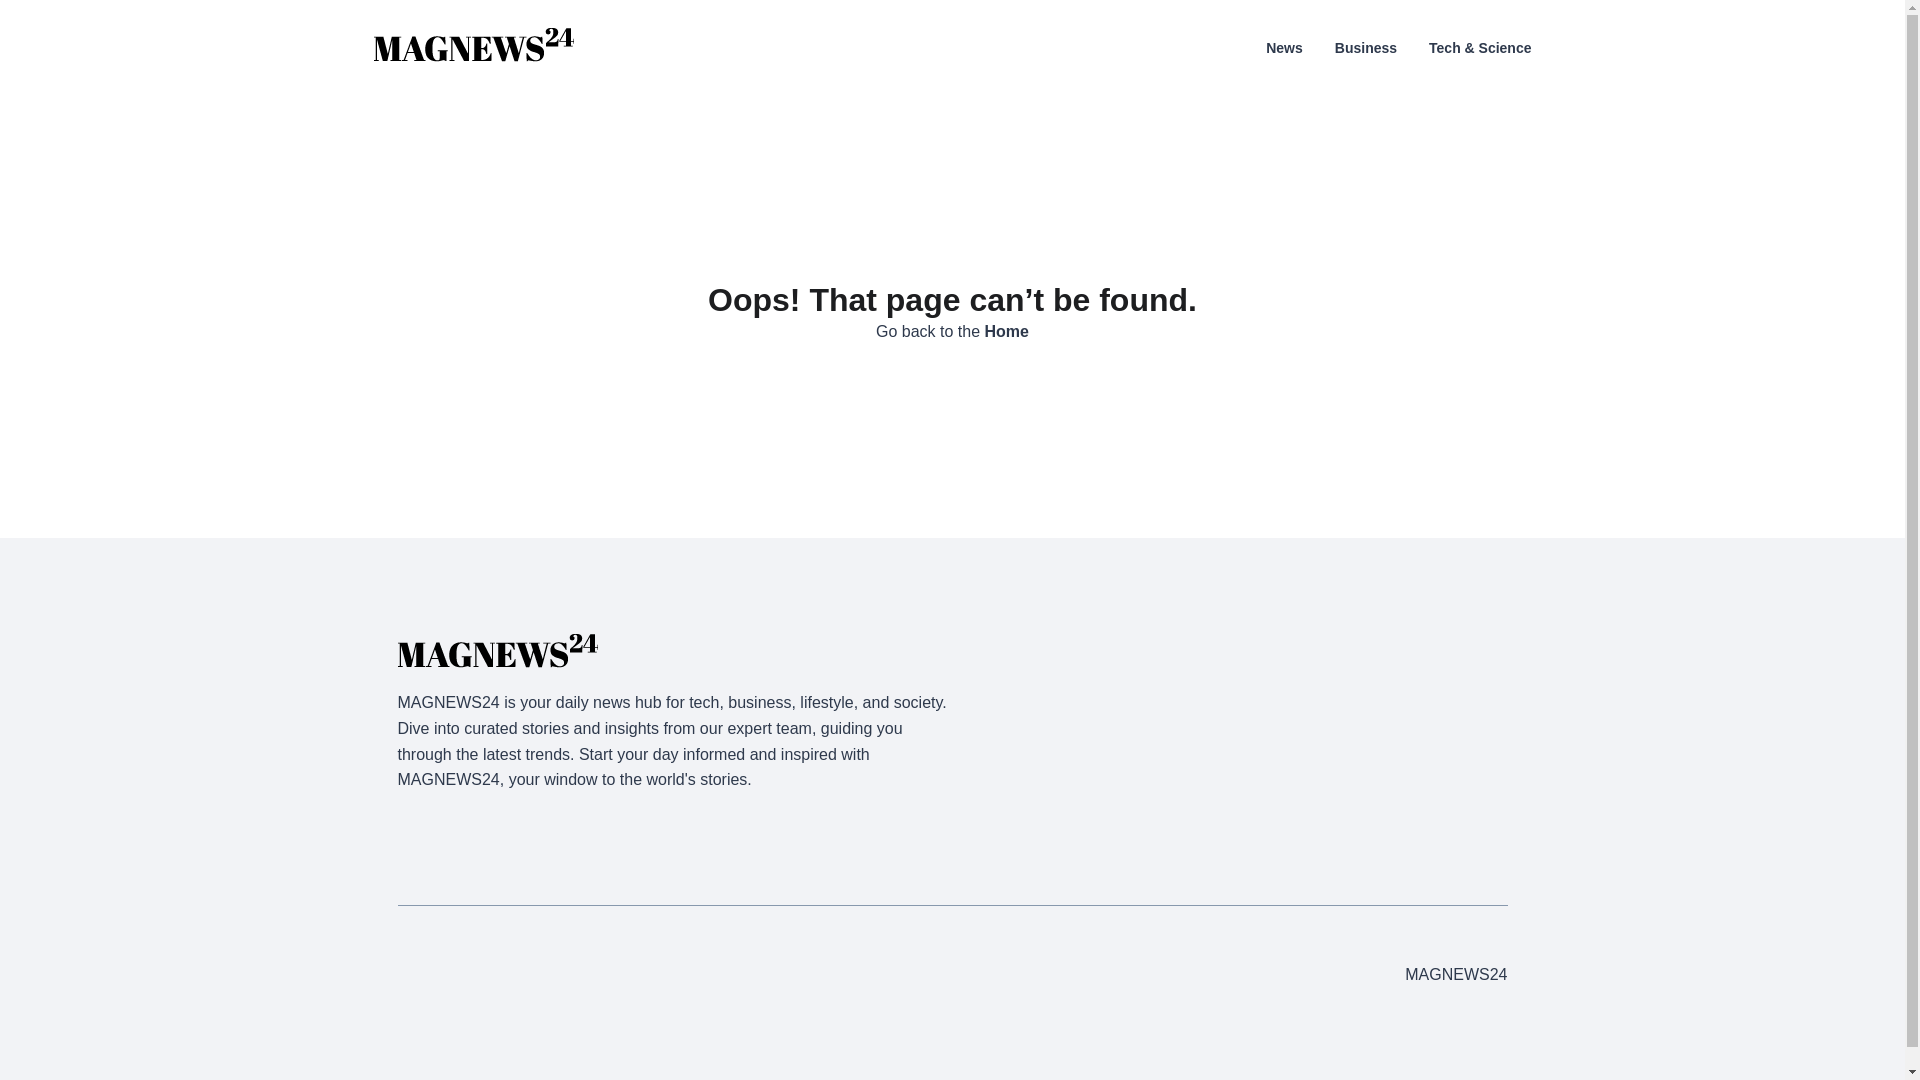 This screenshot has width=1920, height=1080. Describe the element at coordinates (1284, 48) in the screenshot. I see `News` at that location.